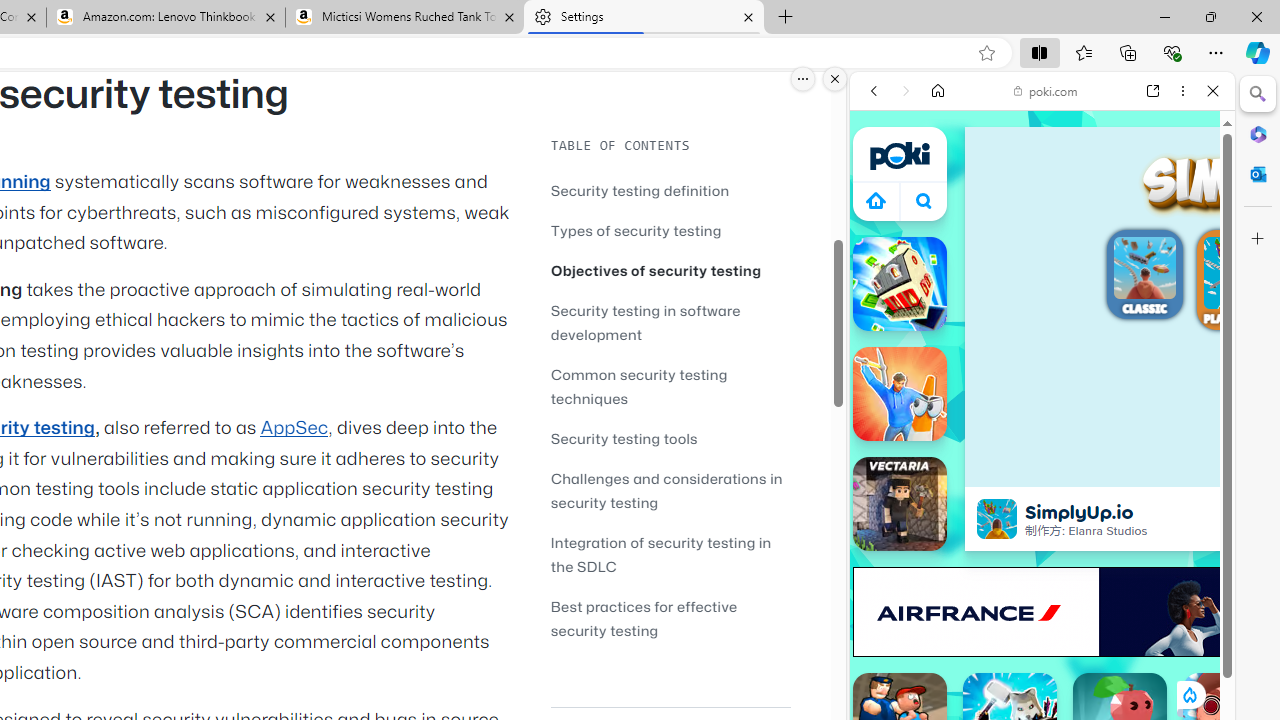  I want to click on Types of security testing, so click(636, 230).